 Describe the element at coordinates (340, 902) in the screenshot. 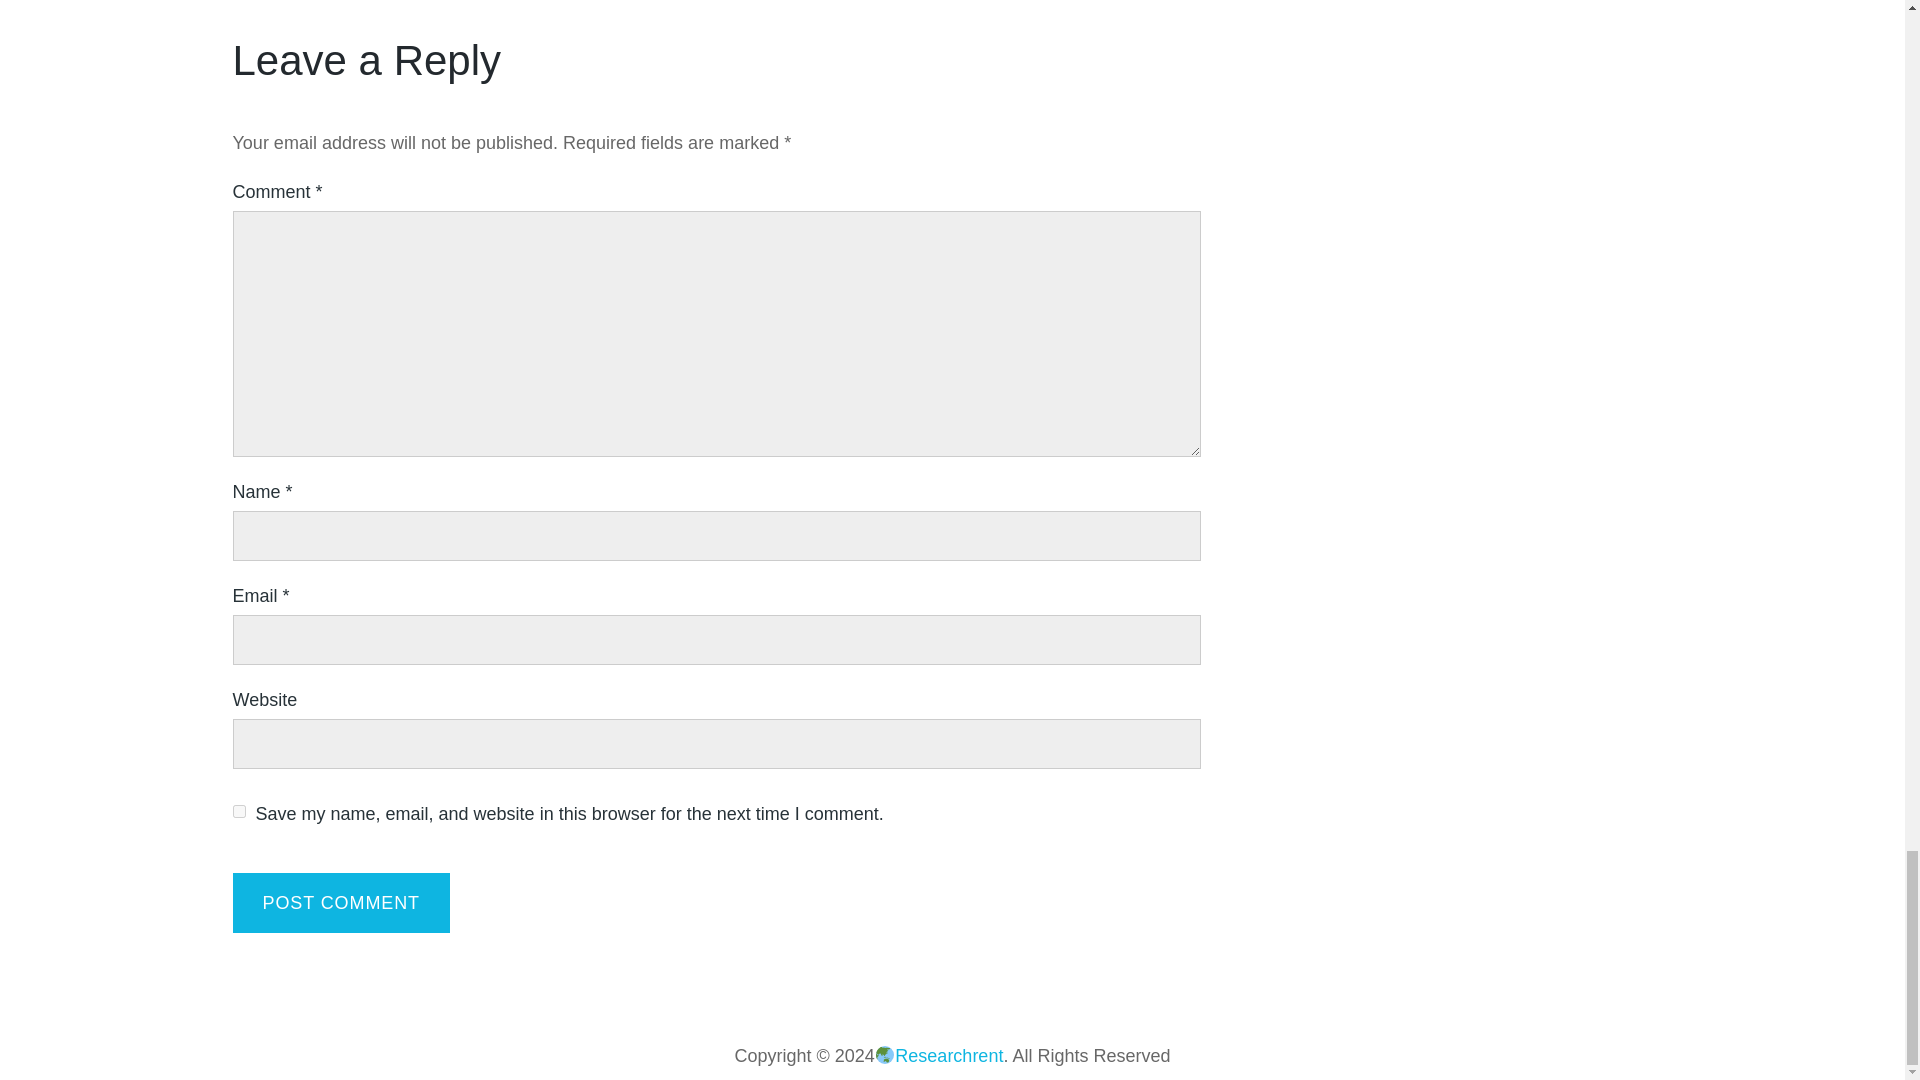

I see `Post Comment` at that location.